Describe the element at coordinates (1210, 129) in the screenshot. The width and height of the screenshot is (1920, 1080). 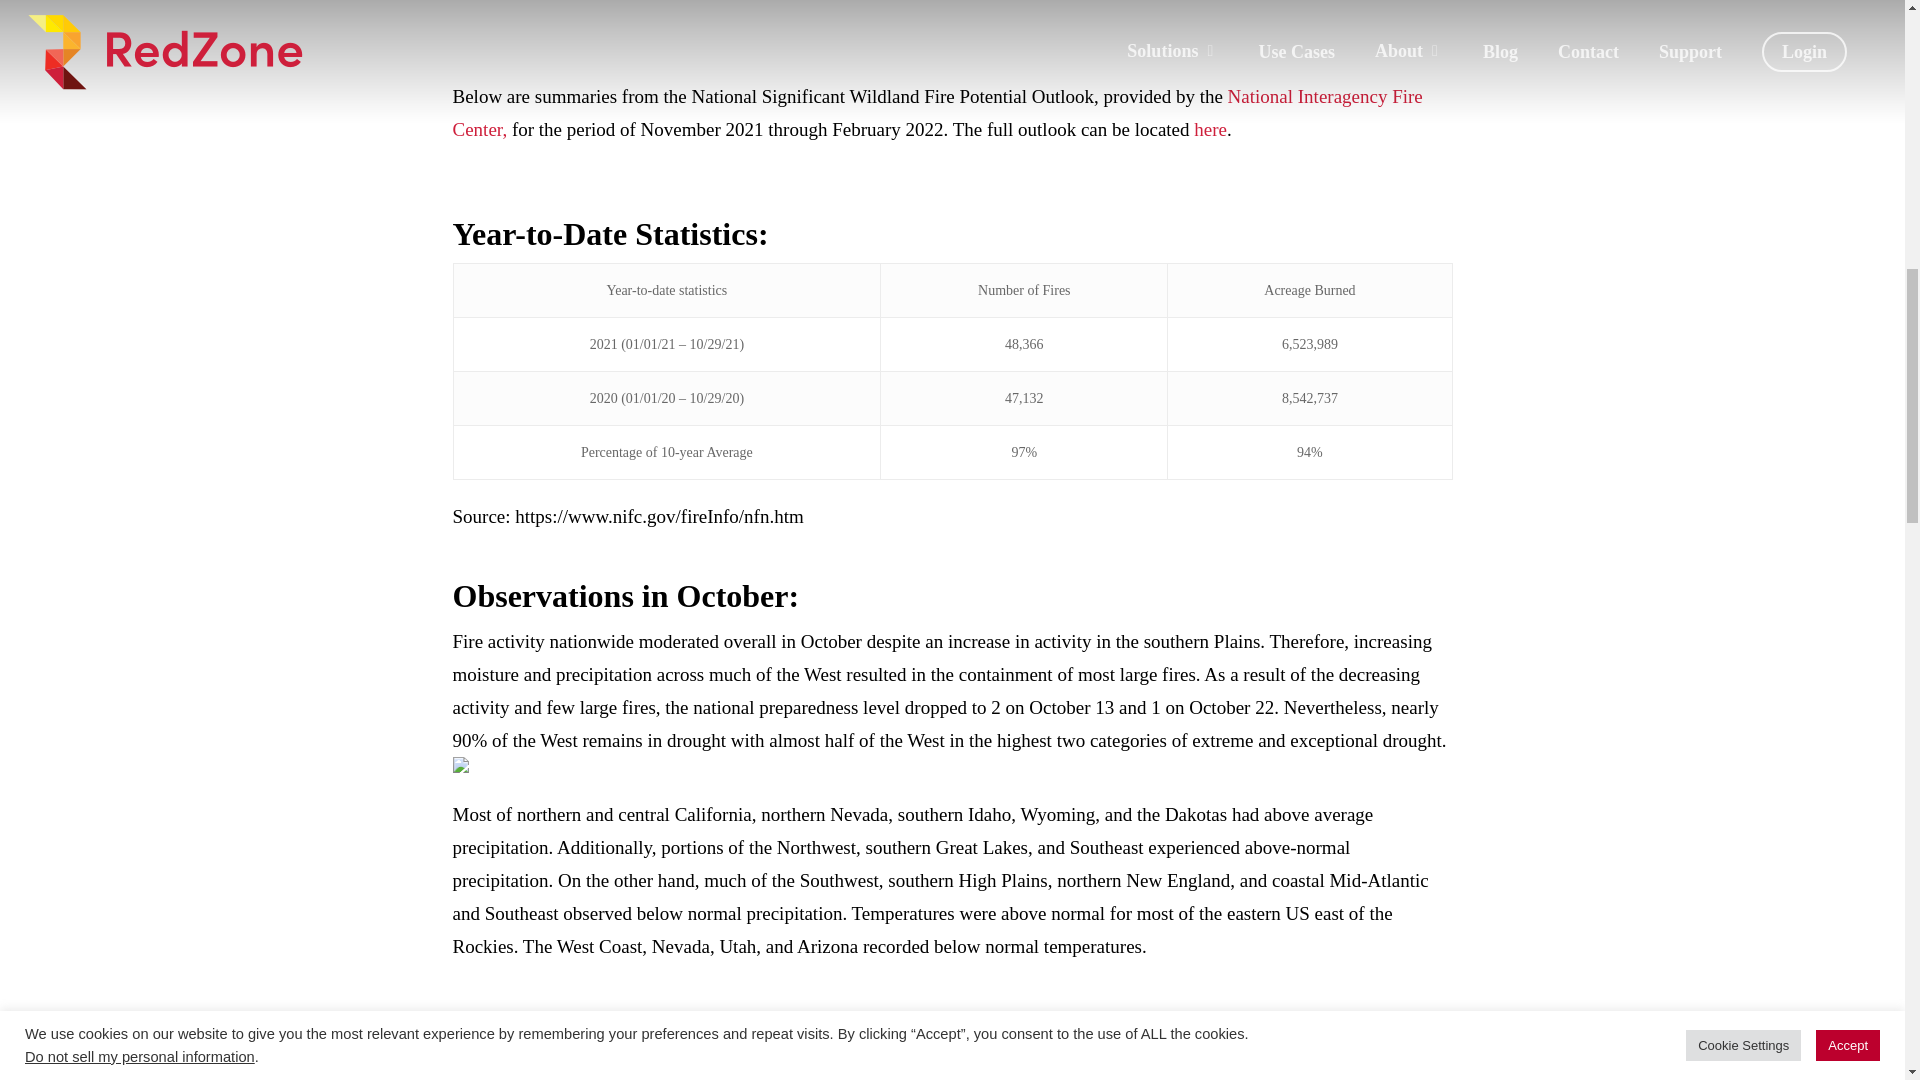
I see `here` at that location.